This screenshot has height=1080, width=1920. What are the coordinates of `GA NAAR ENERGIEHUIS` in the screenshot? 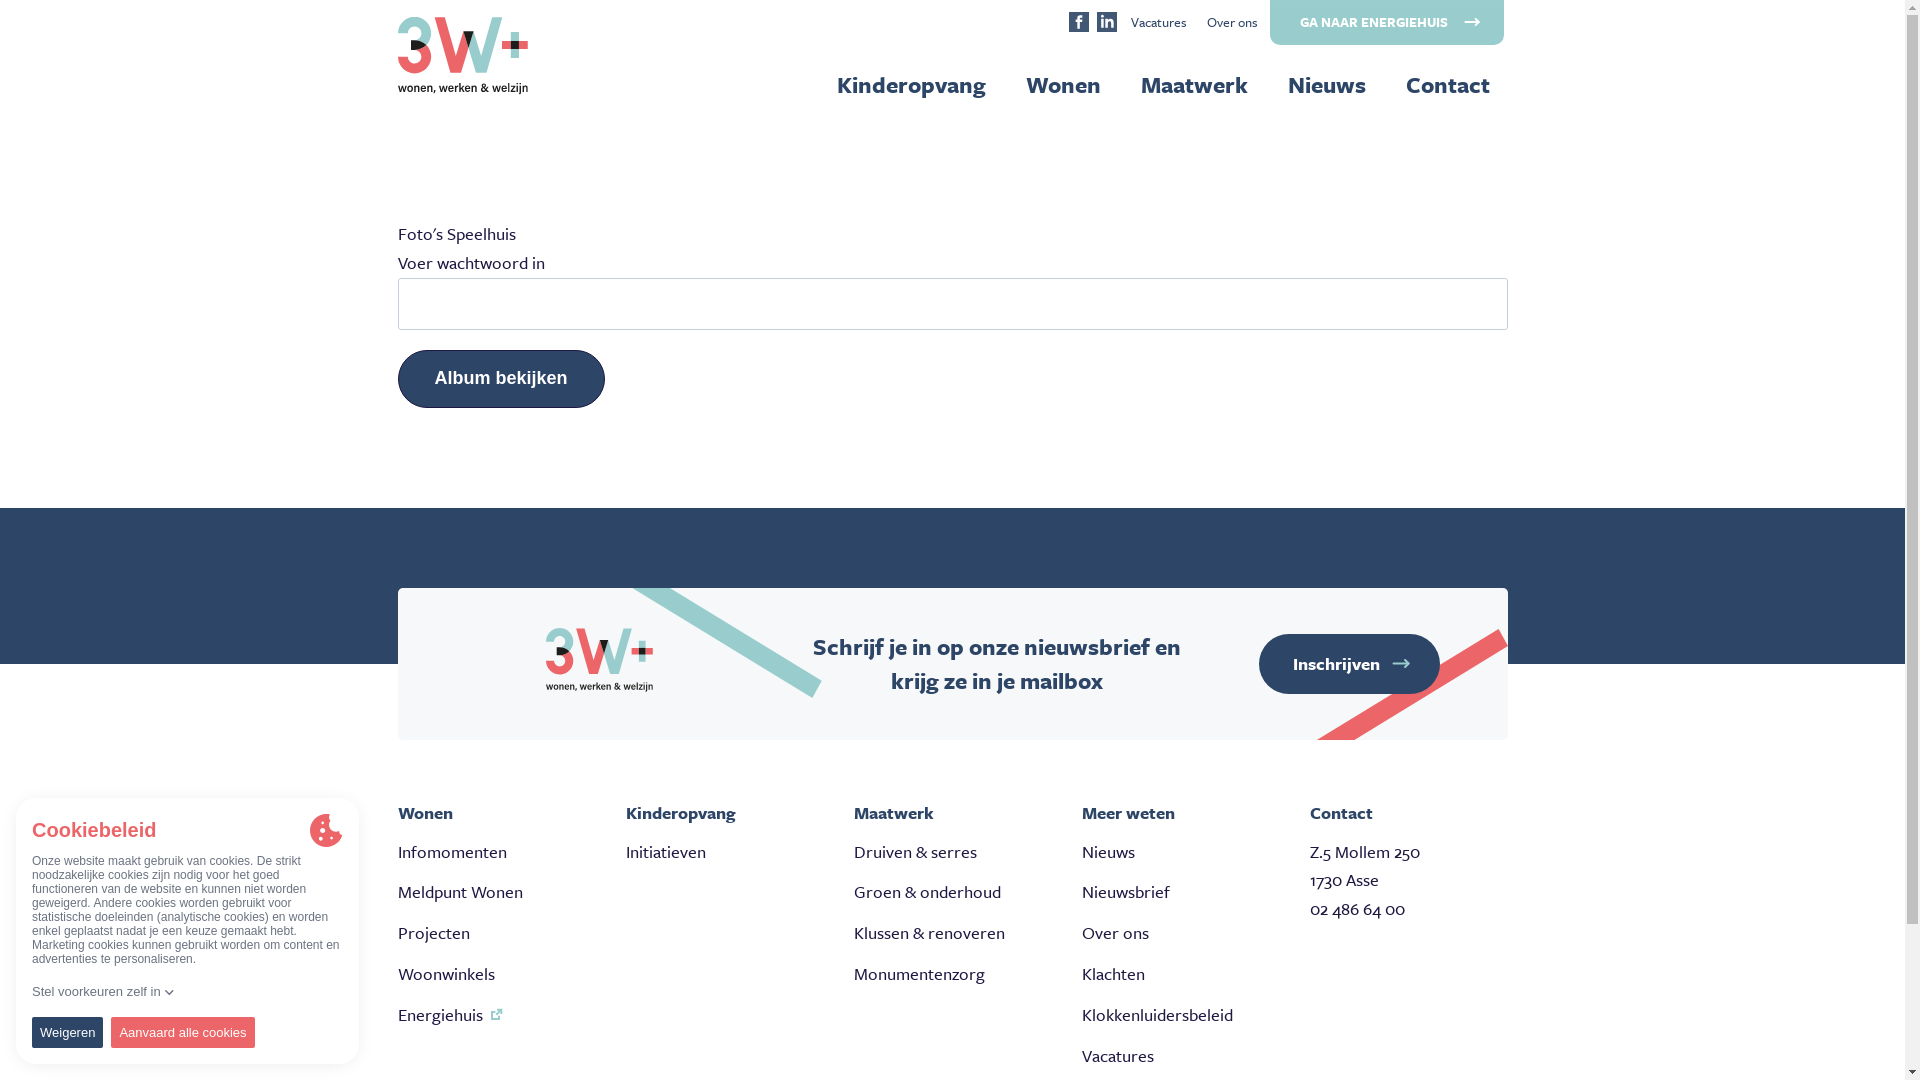 It's located at (1387, 22).